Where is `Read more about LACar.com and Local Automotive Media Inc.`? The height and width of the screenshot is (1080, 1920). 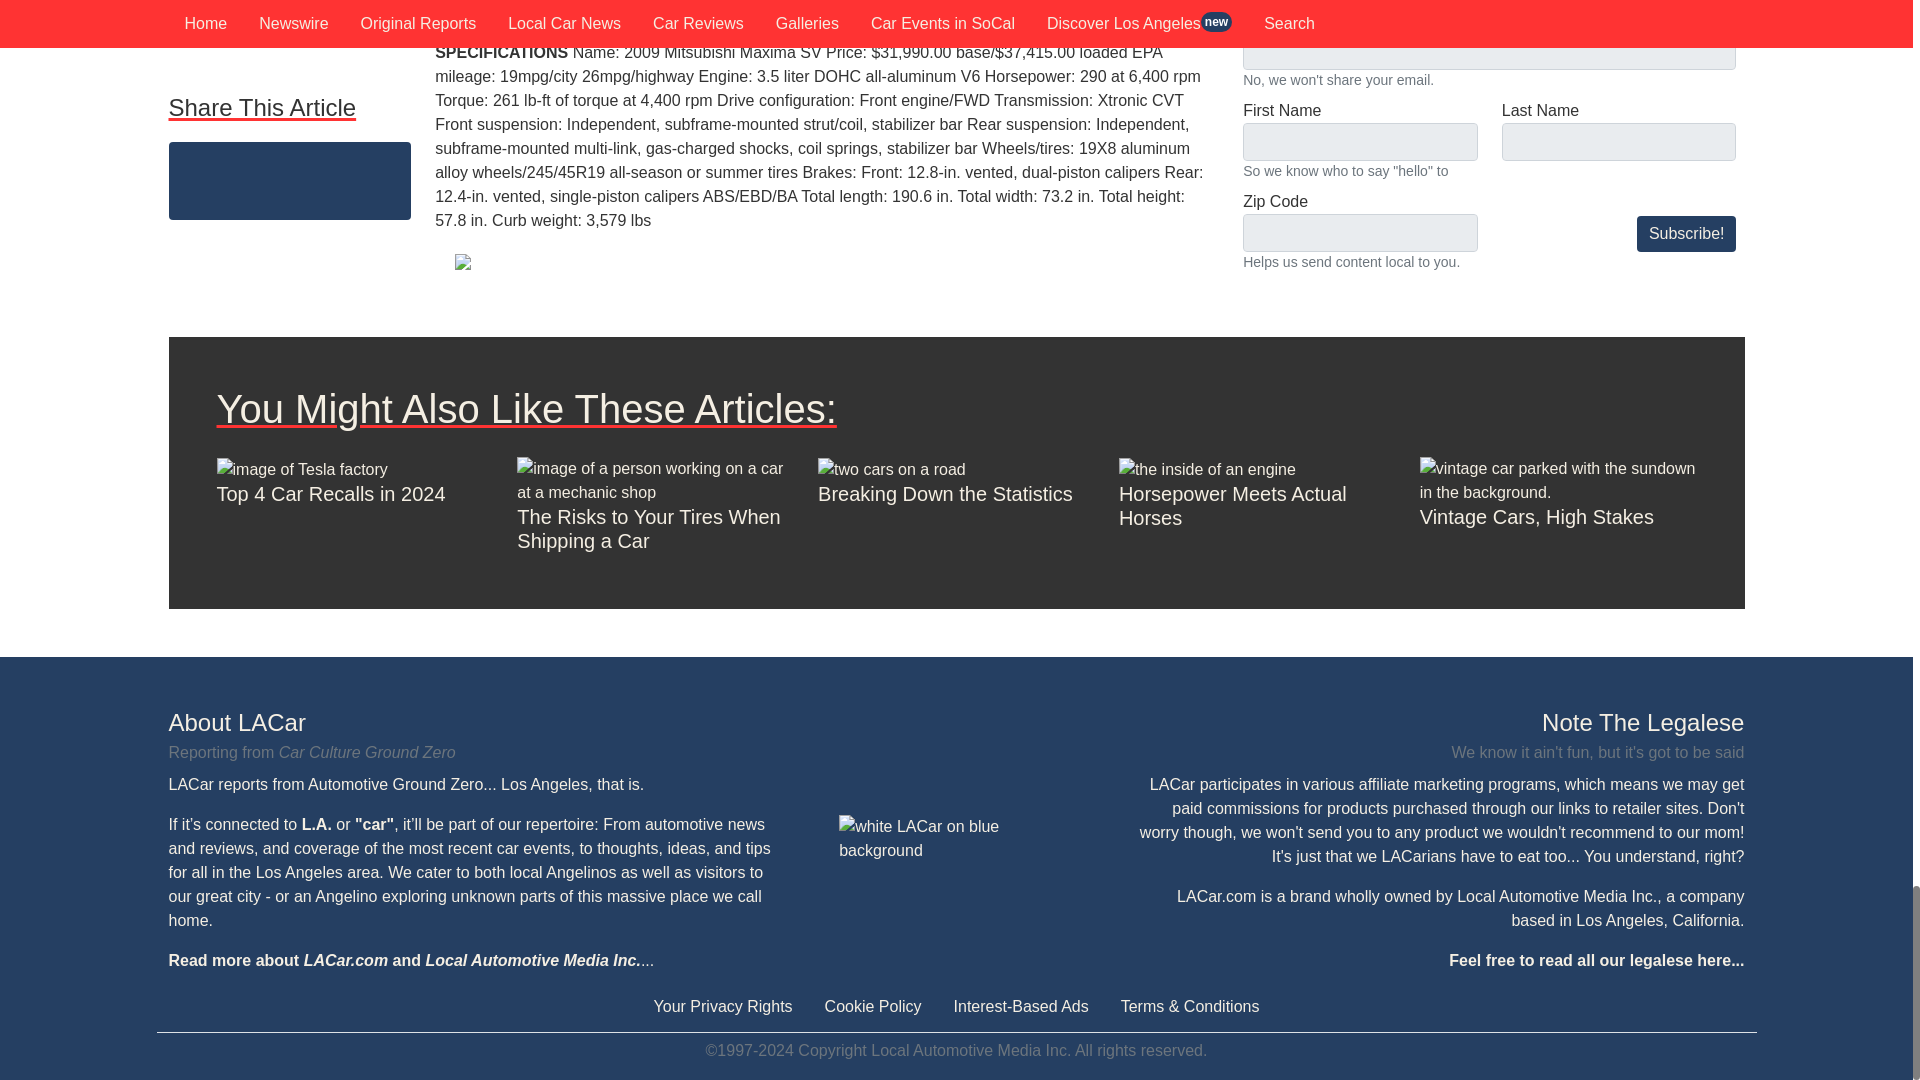
Read more about LACar.com and Local Automotive Media Inc. is located at coordinates (404, 960).